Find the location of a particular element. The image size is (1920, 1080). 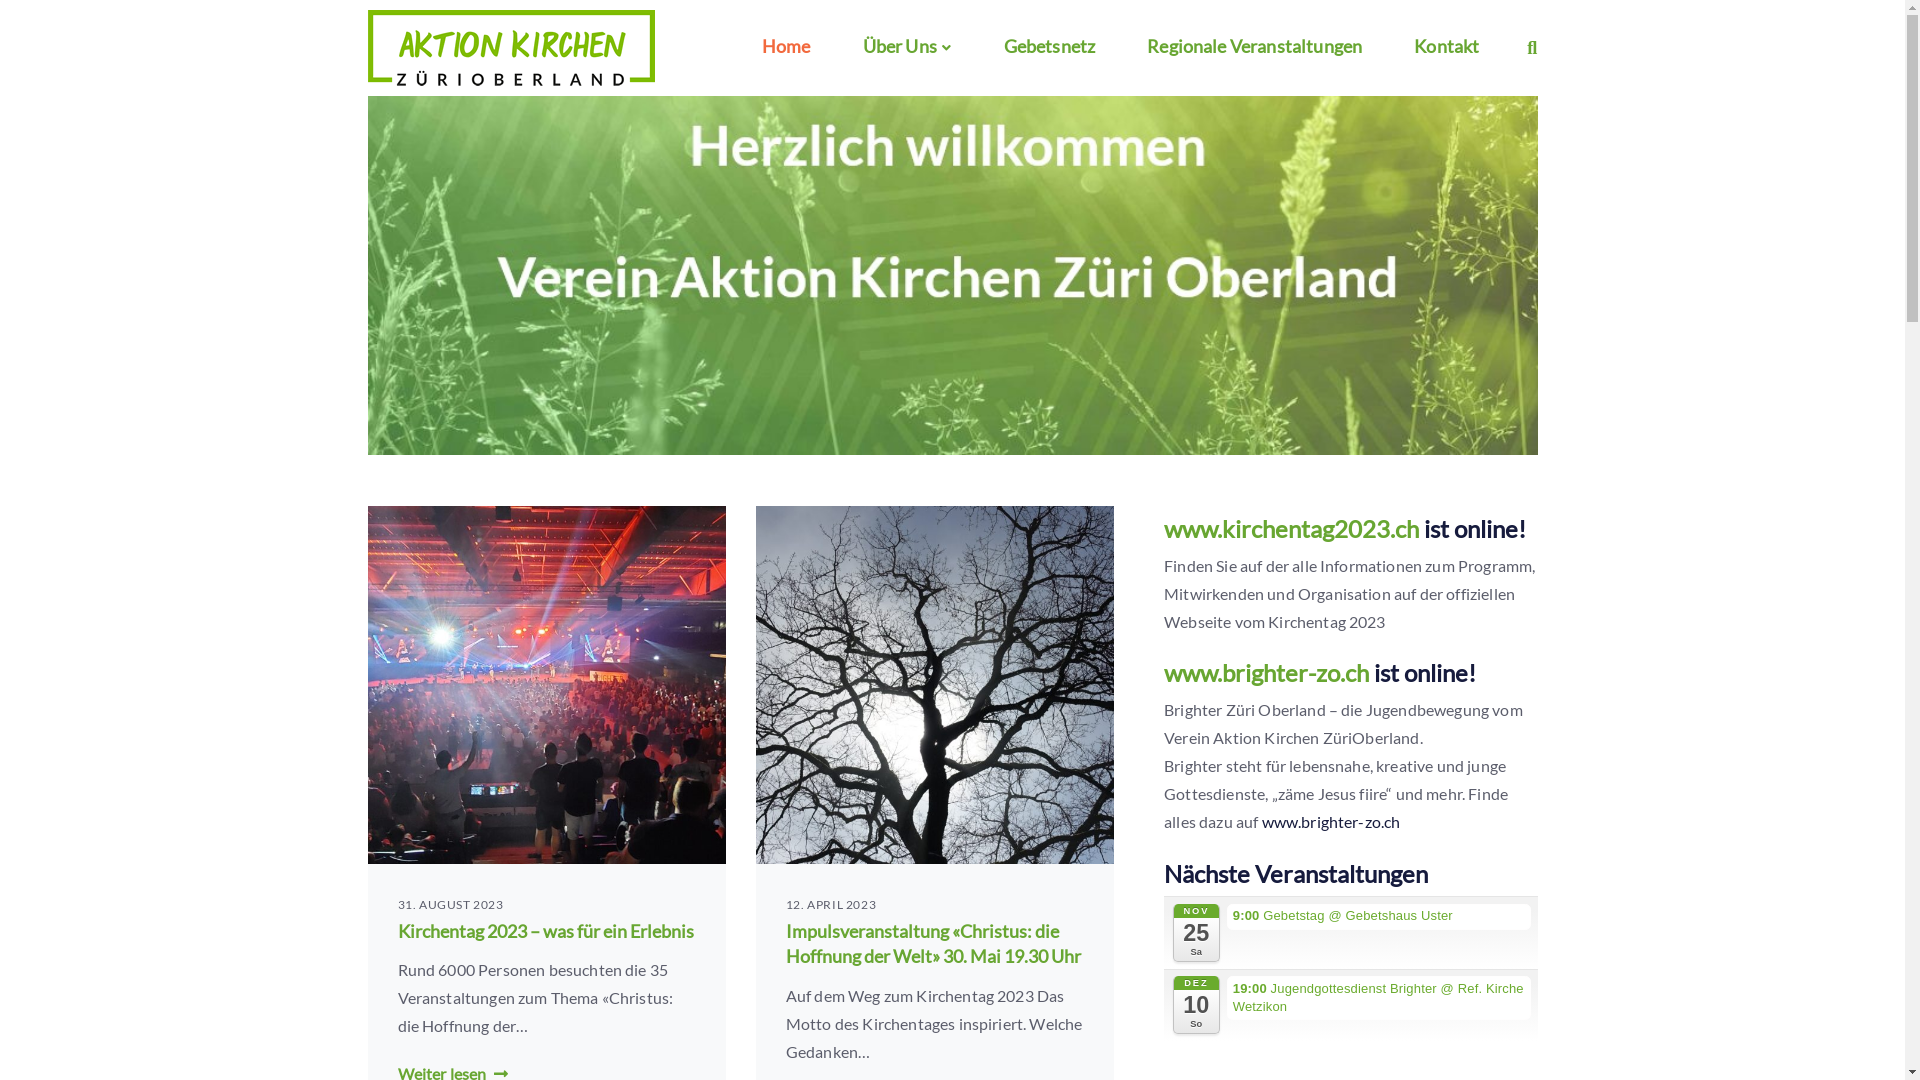

www.kirchentag2023.ch is located at coordinates (1294, 528).